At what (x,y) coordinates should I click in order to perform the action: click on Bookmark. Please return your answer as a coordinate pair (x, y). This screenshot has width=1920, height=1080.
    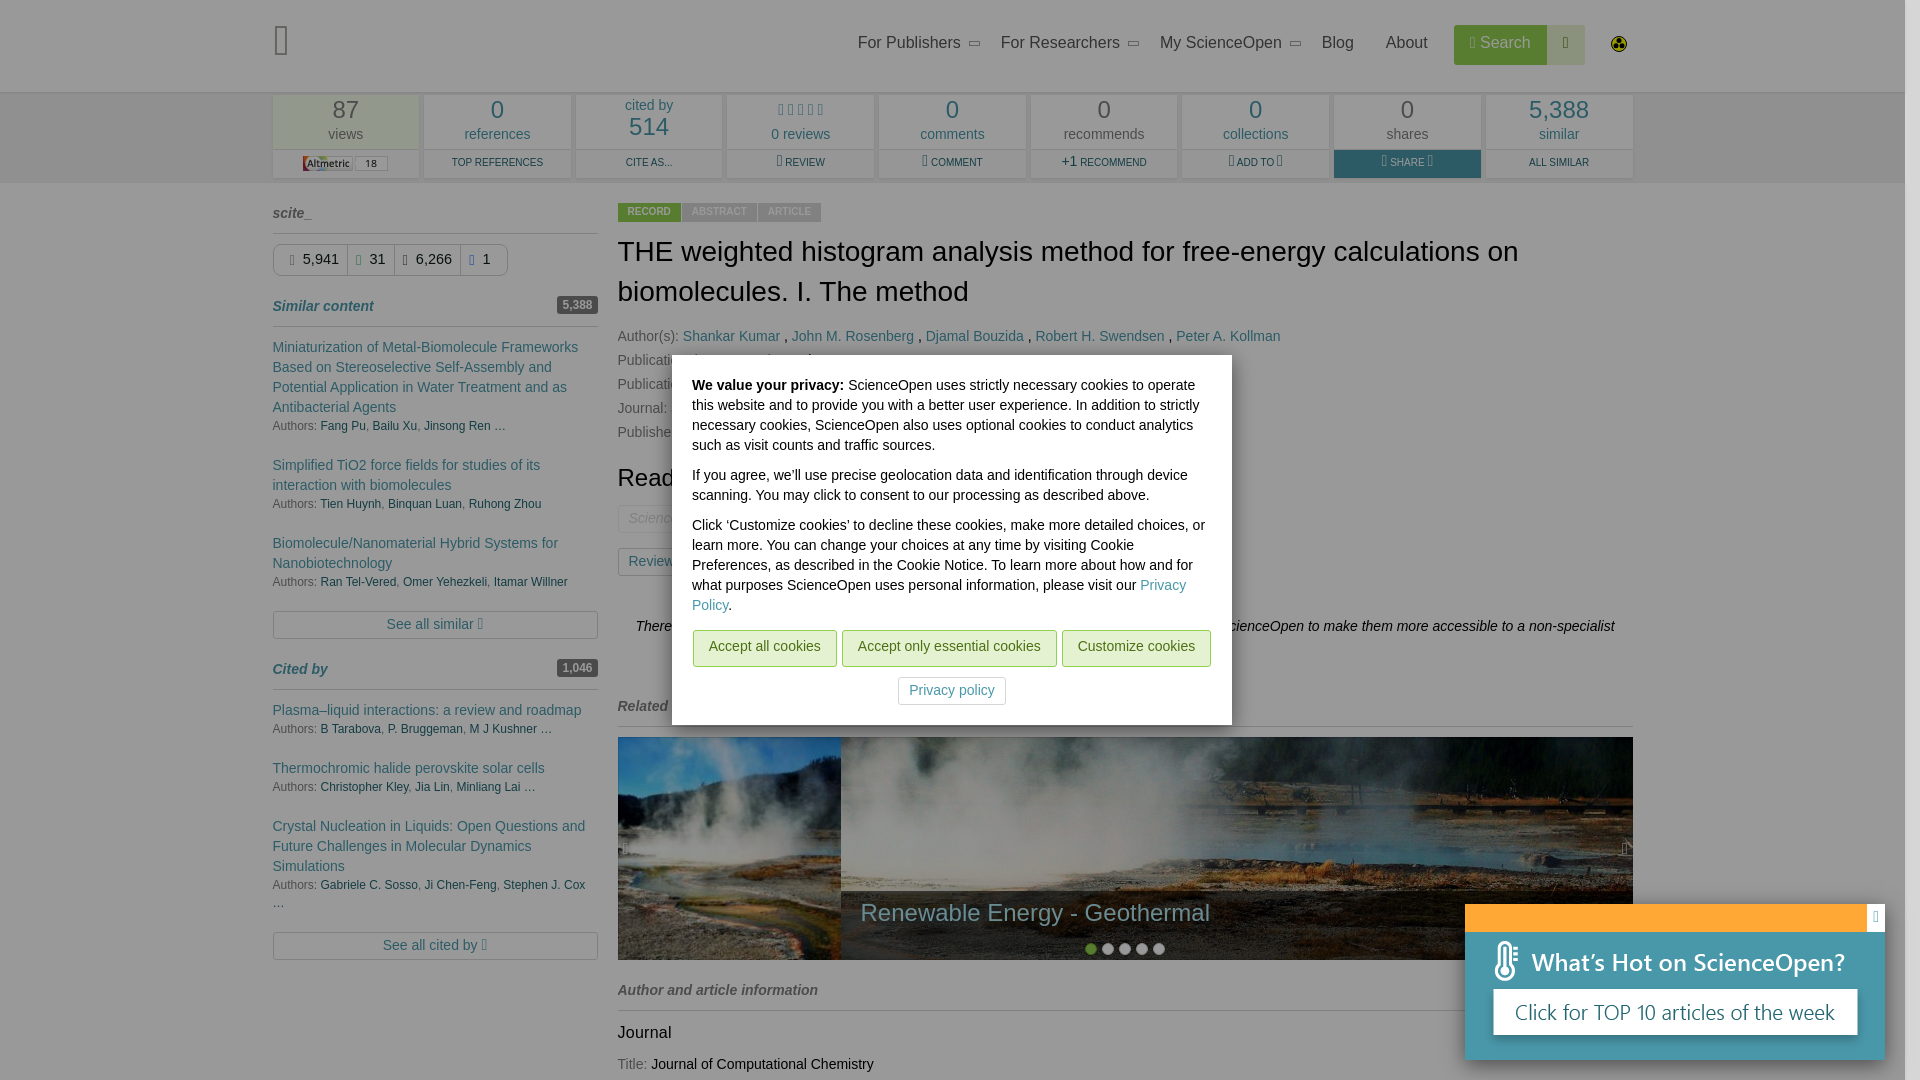
    Looking at the image, I should click on (751, 561).